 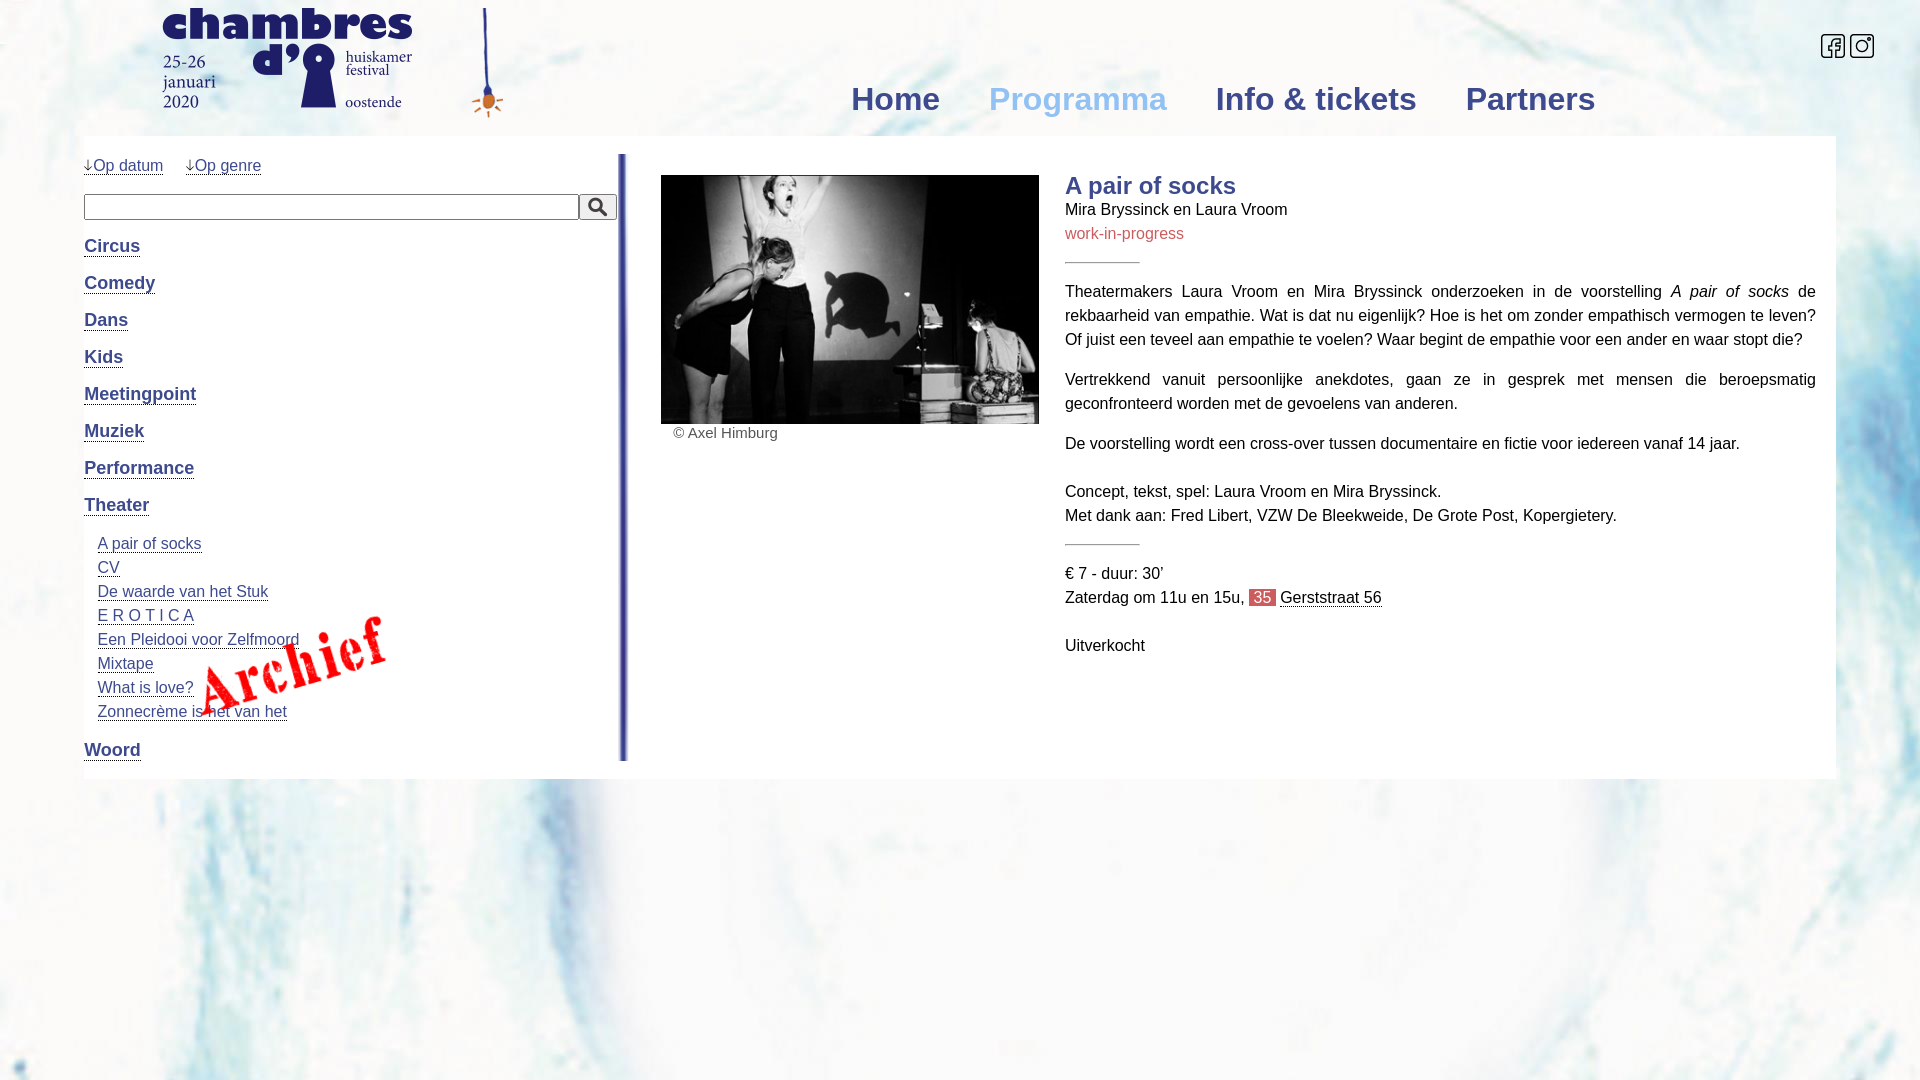 I want to click on Theater, so click(x=116, y=506).